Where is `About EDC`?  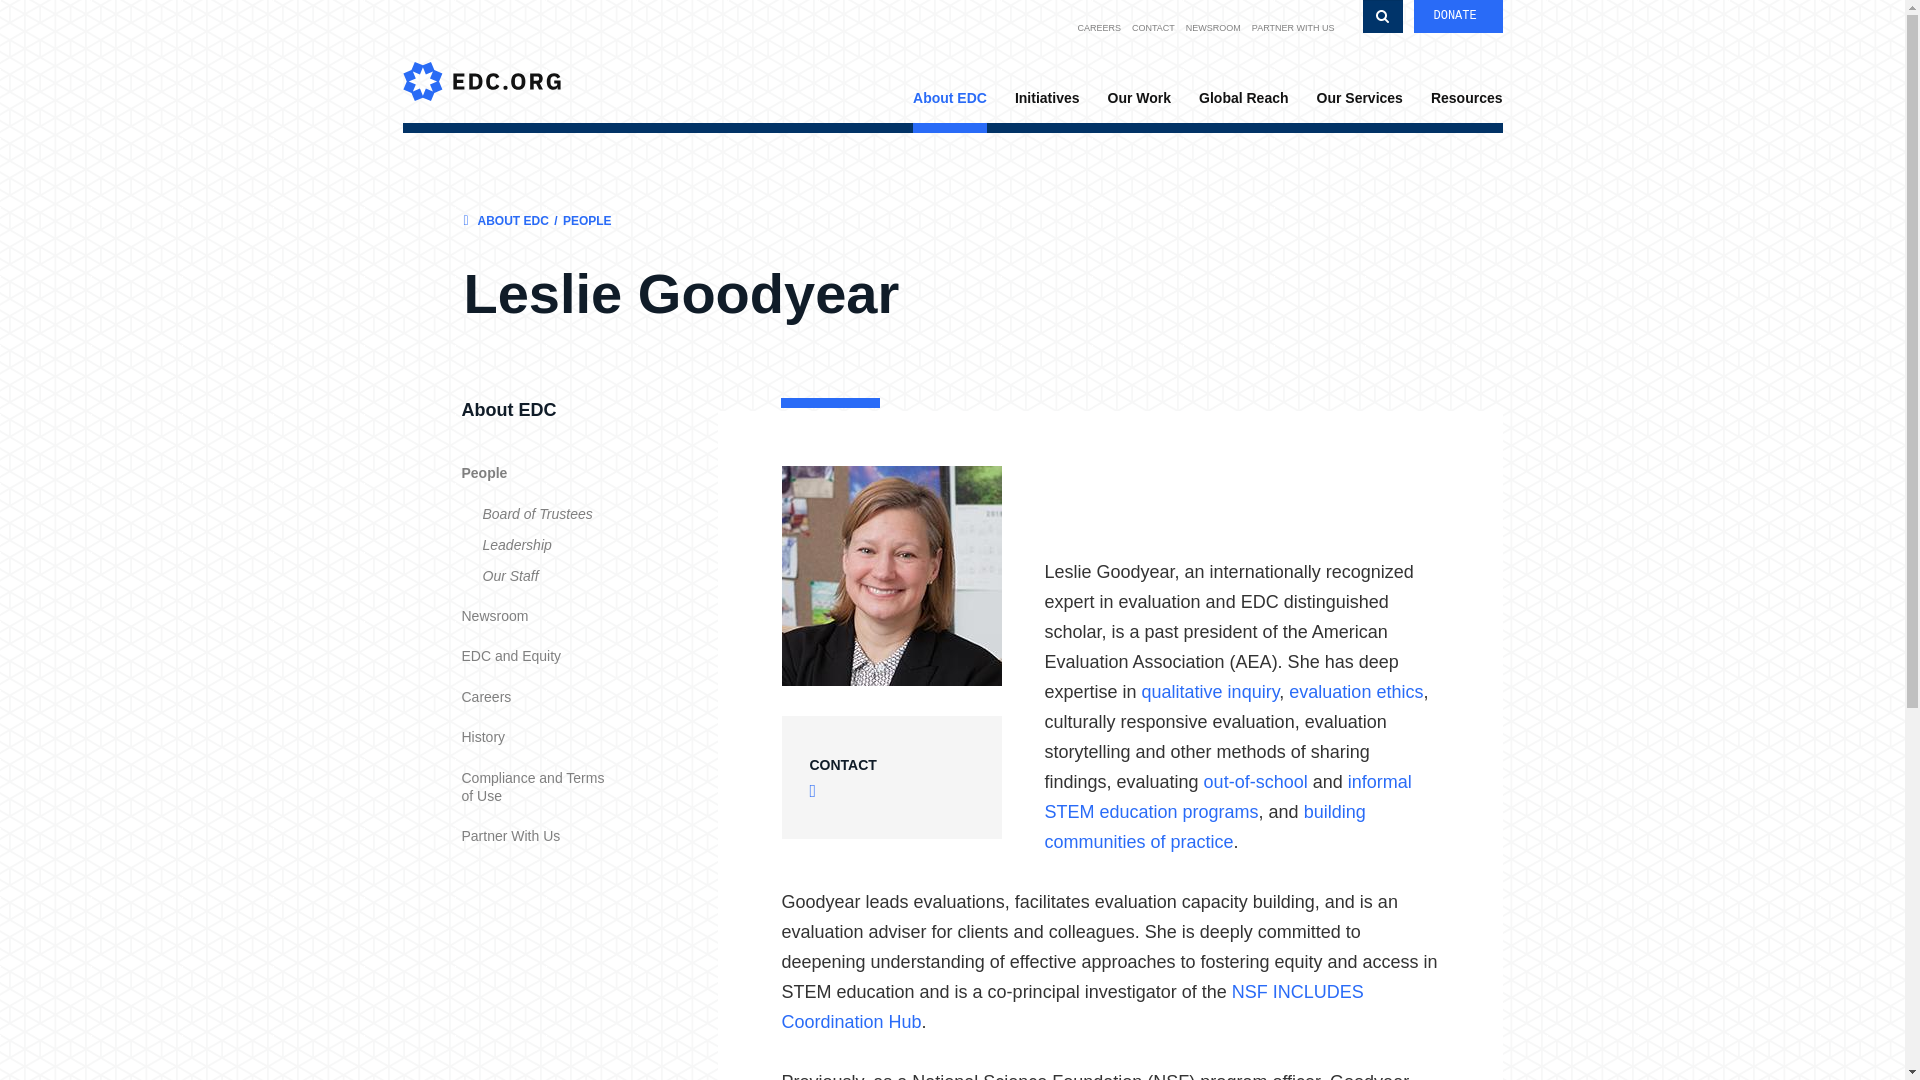 About EDC is located at coordinates (950, 110).